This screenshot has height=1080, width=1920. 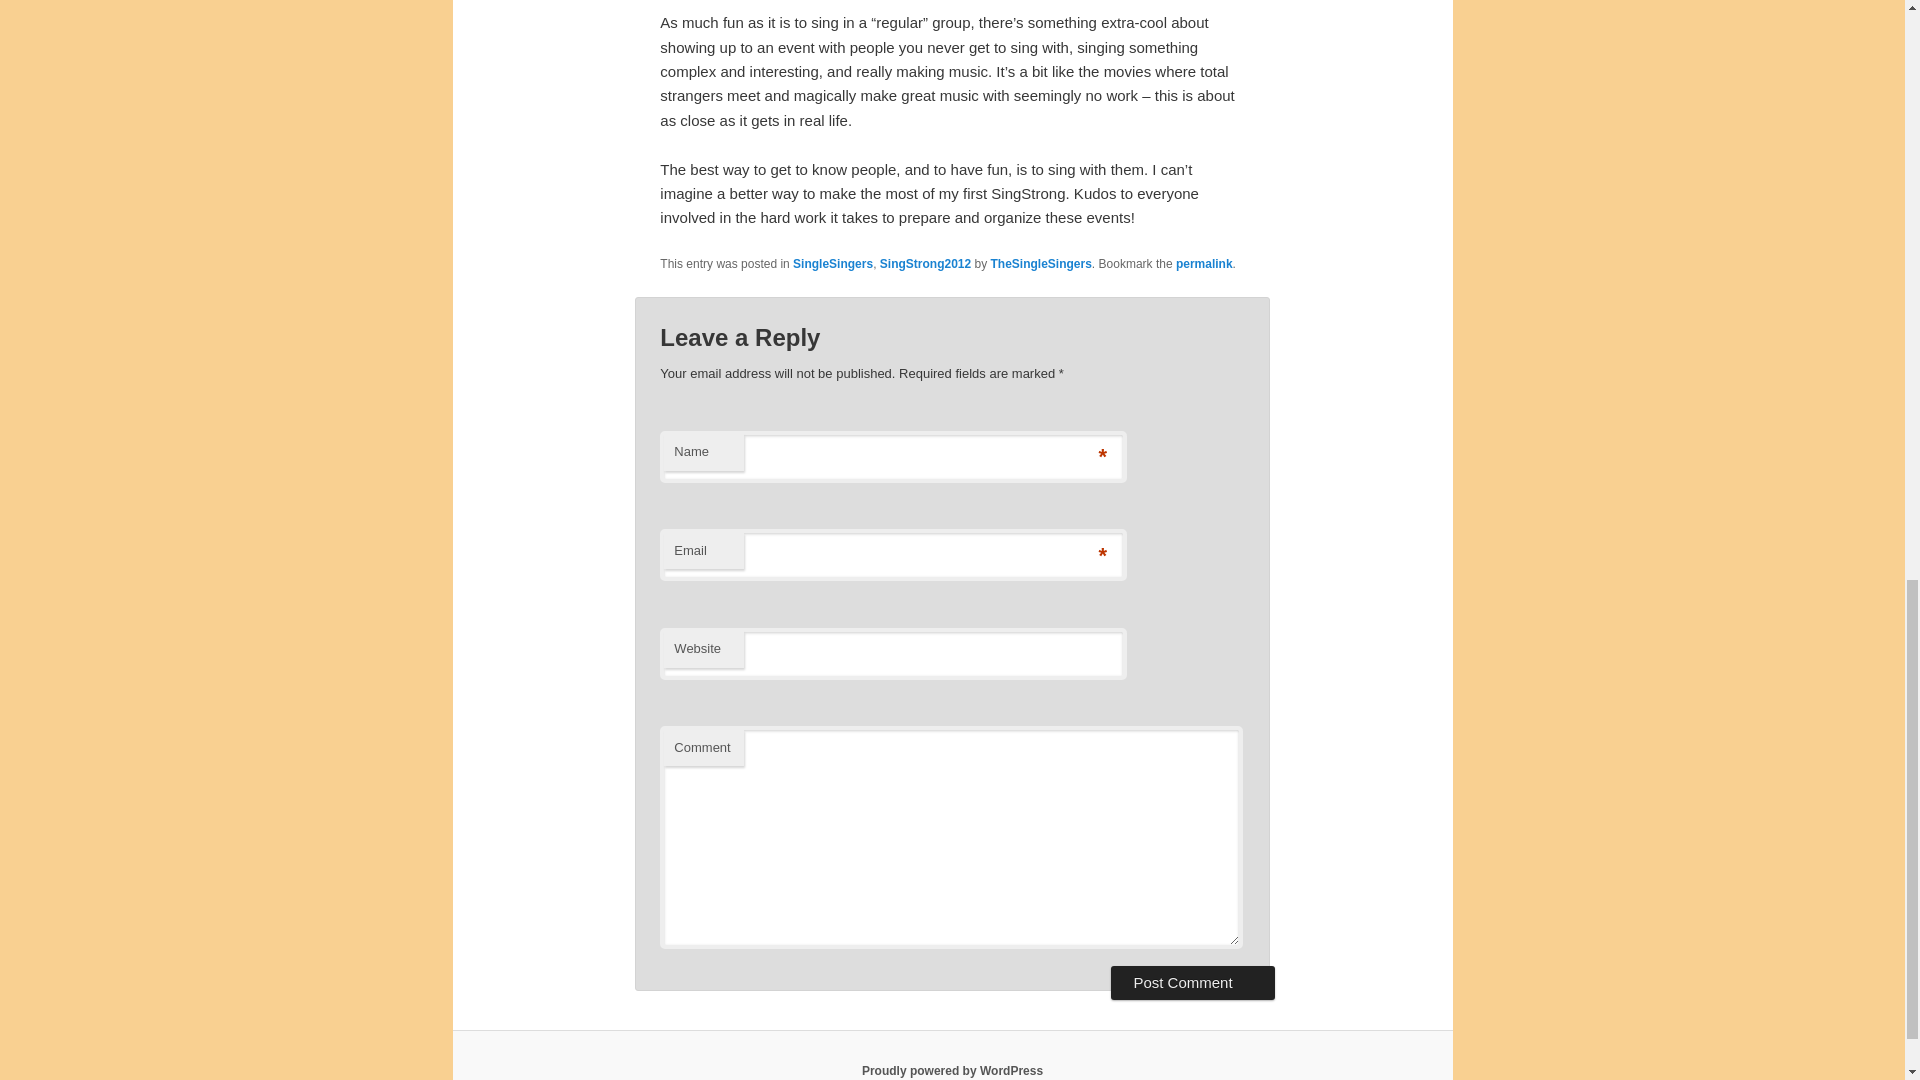 What do you see at coordinates (1204, 264) in the screenshot?
I see `permalink` at bounding box center [1204, 264].